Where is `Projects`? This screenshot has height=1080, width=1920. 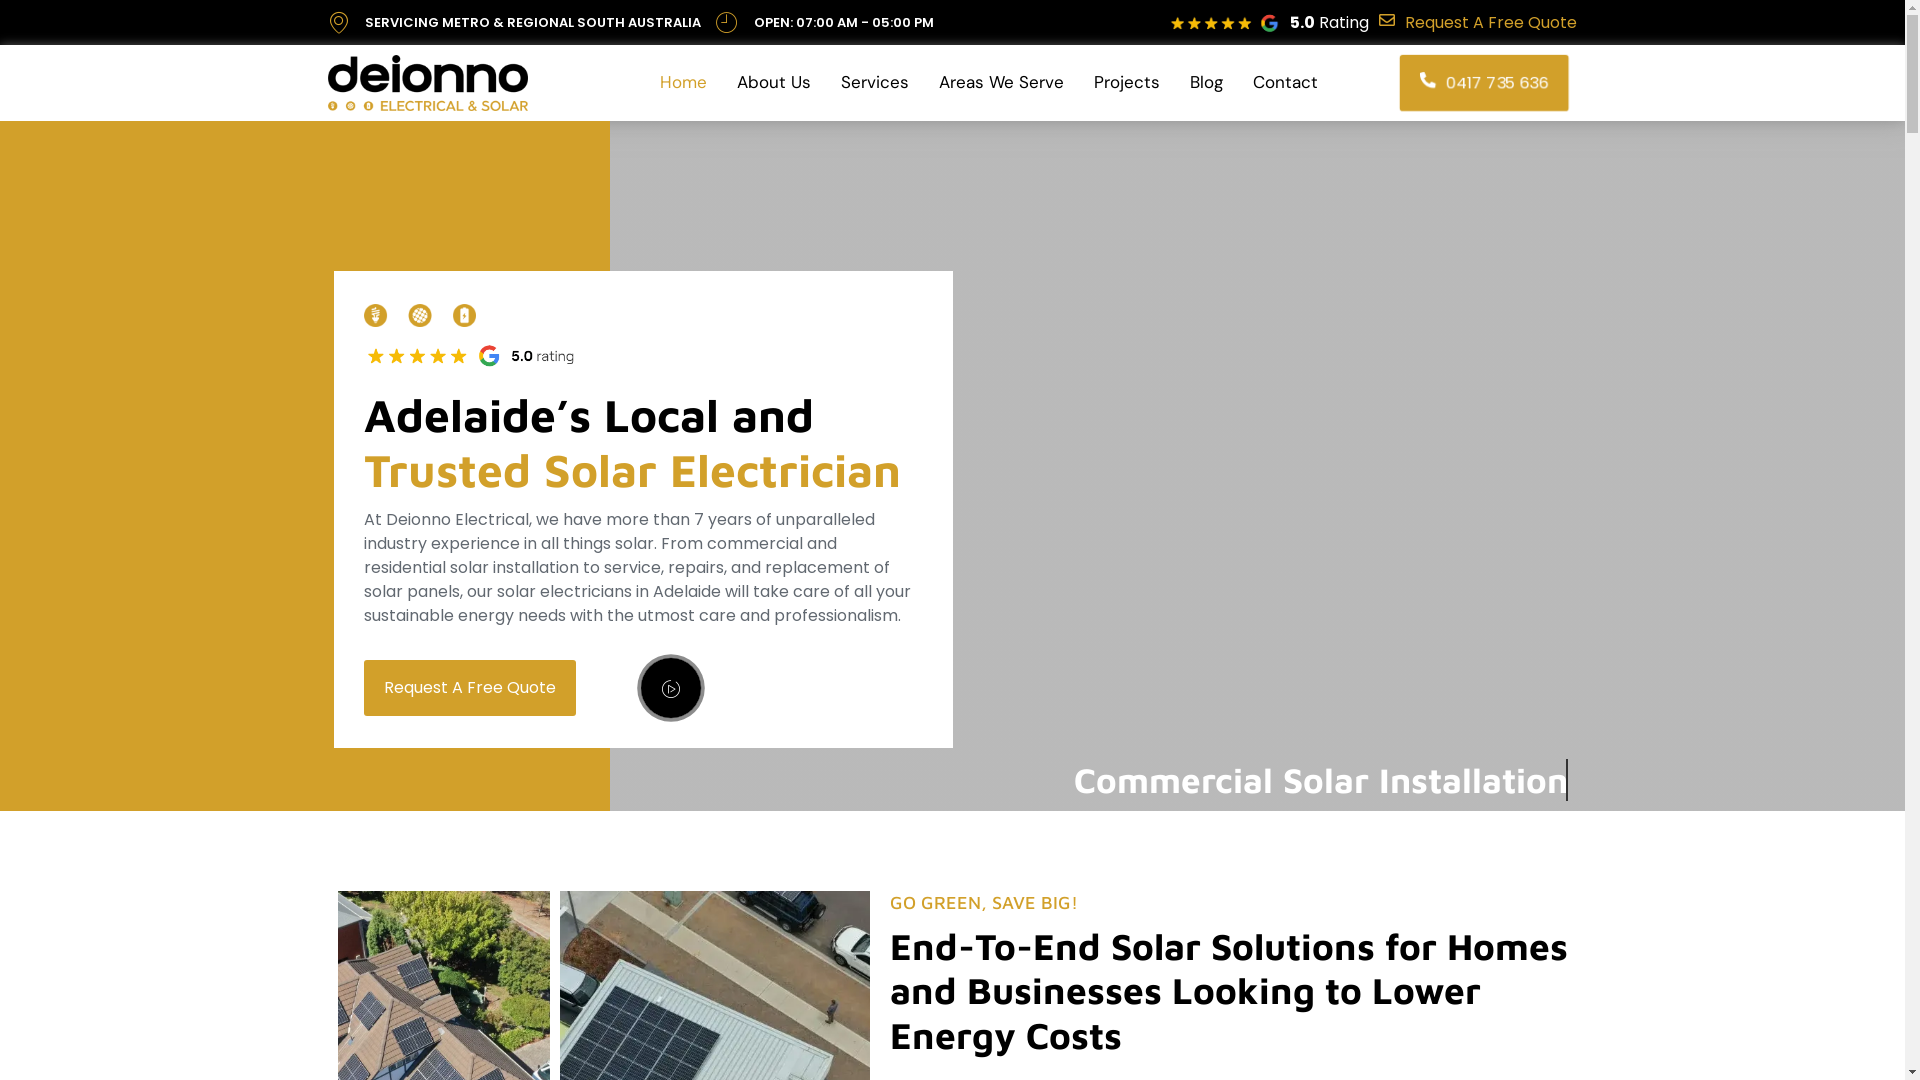 Projects is located at coordinates (1127, 83).